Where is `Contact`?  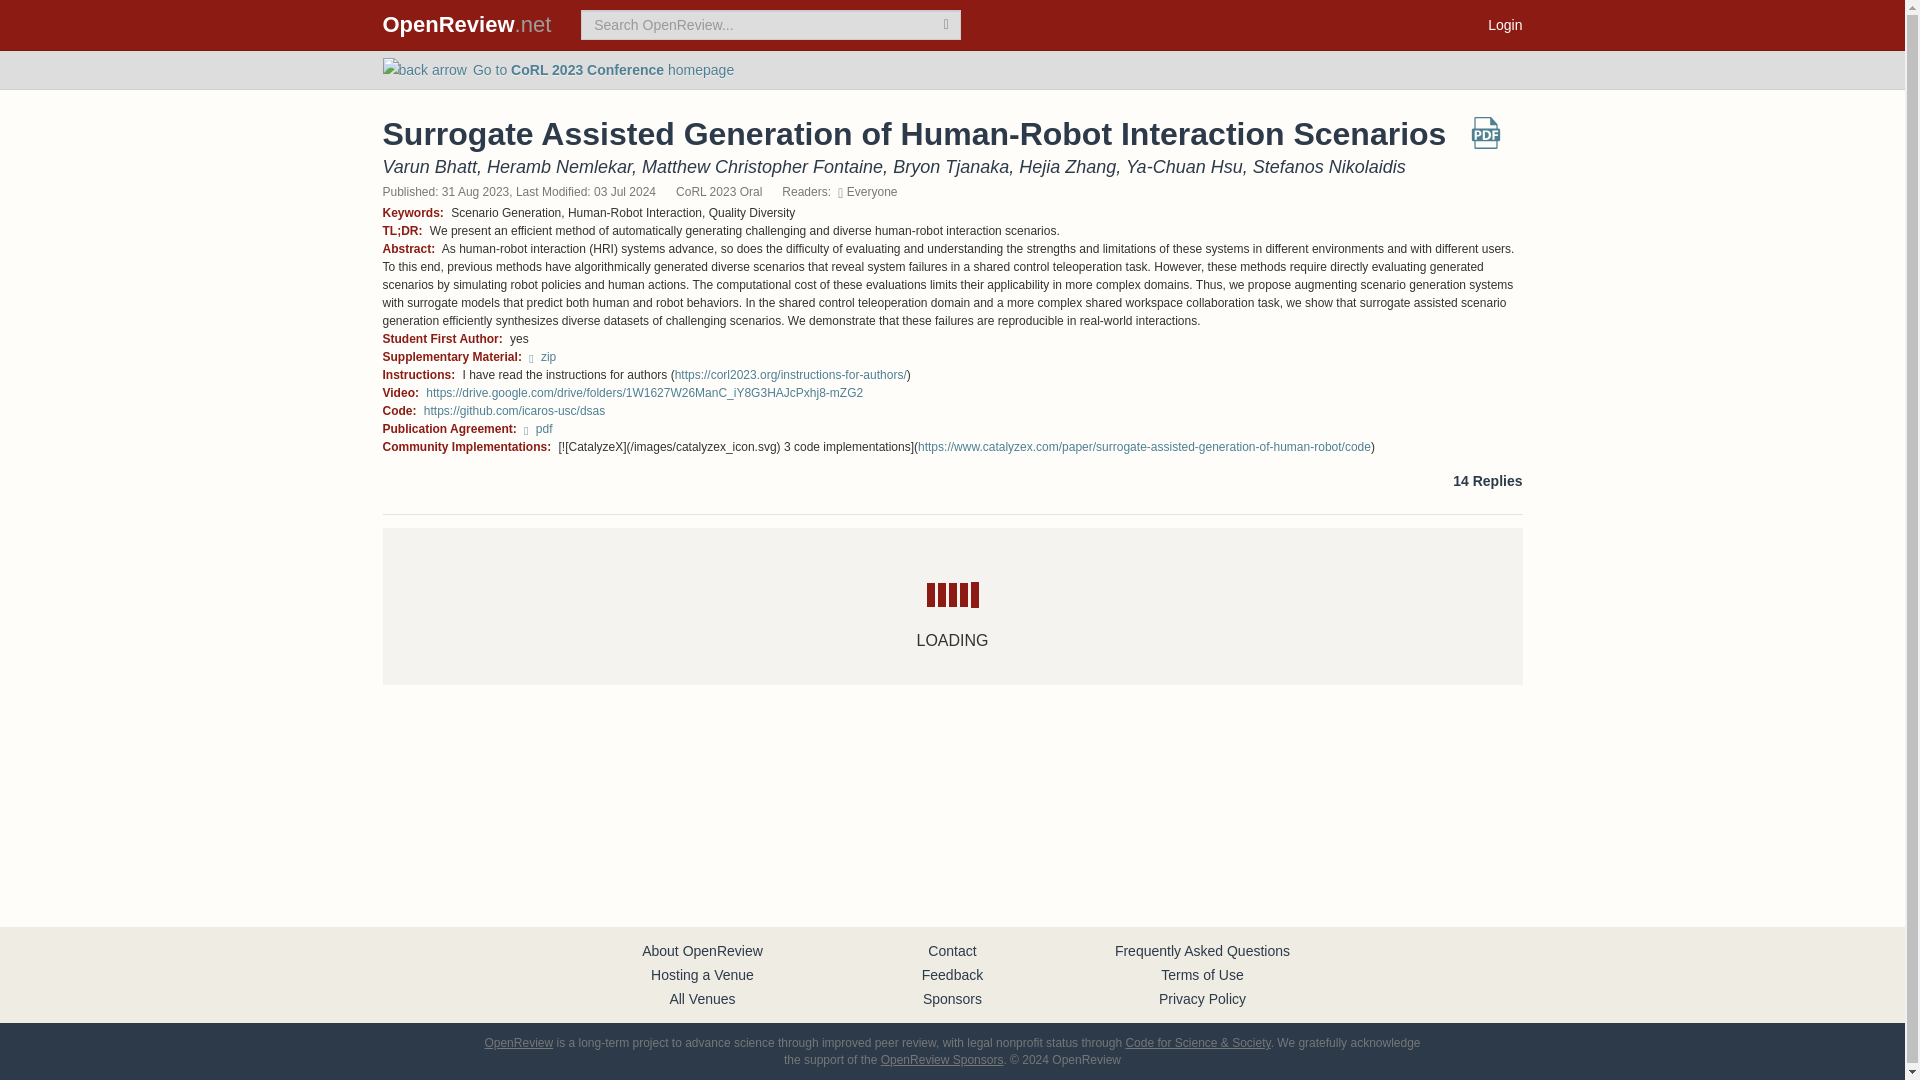 Contact is located at coordinates (951, 950).